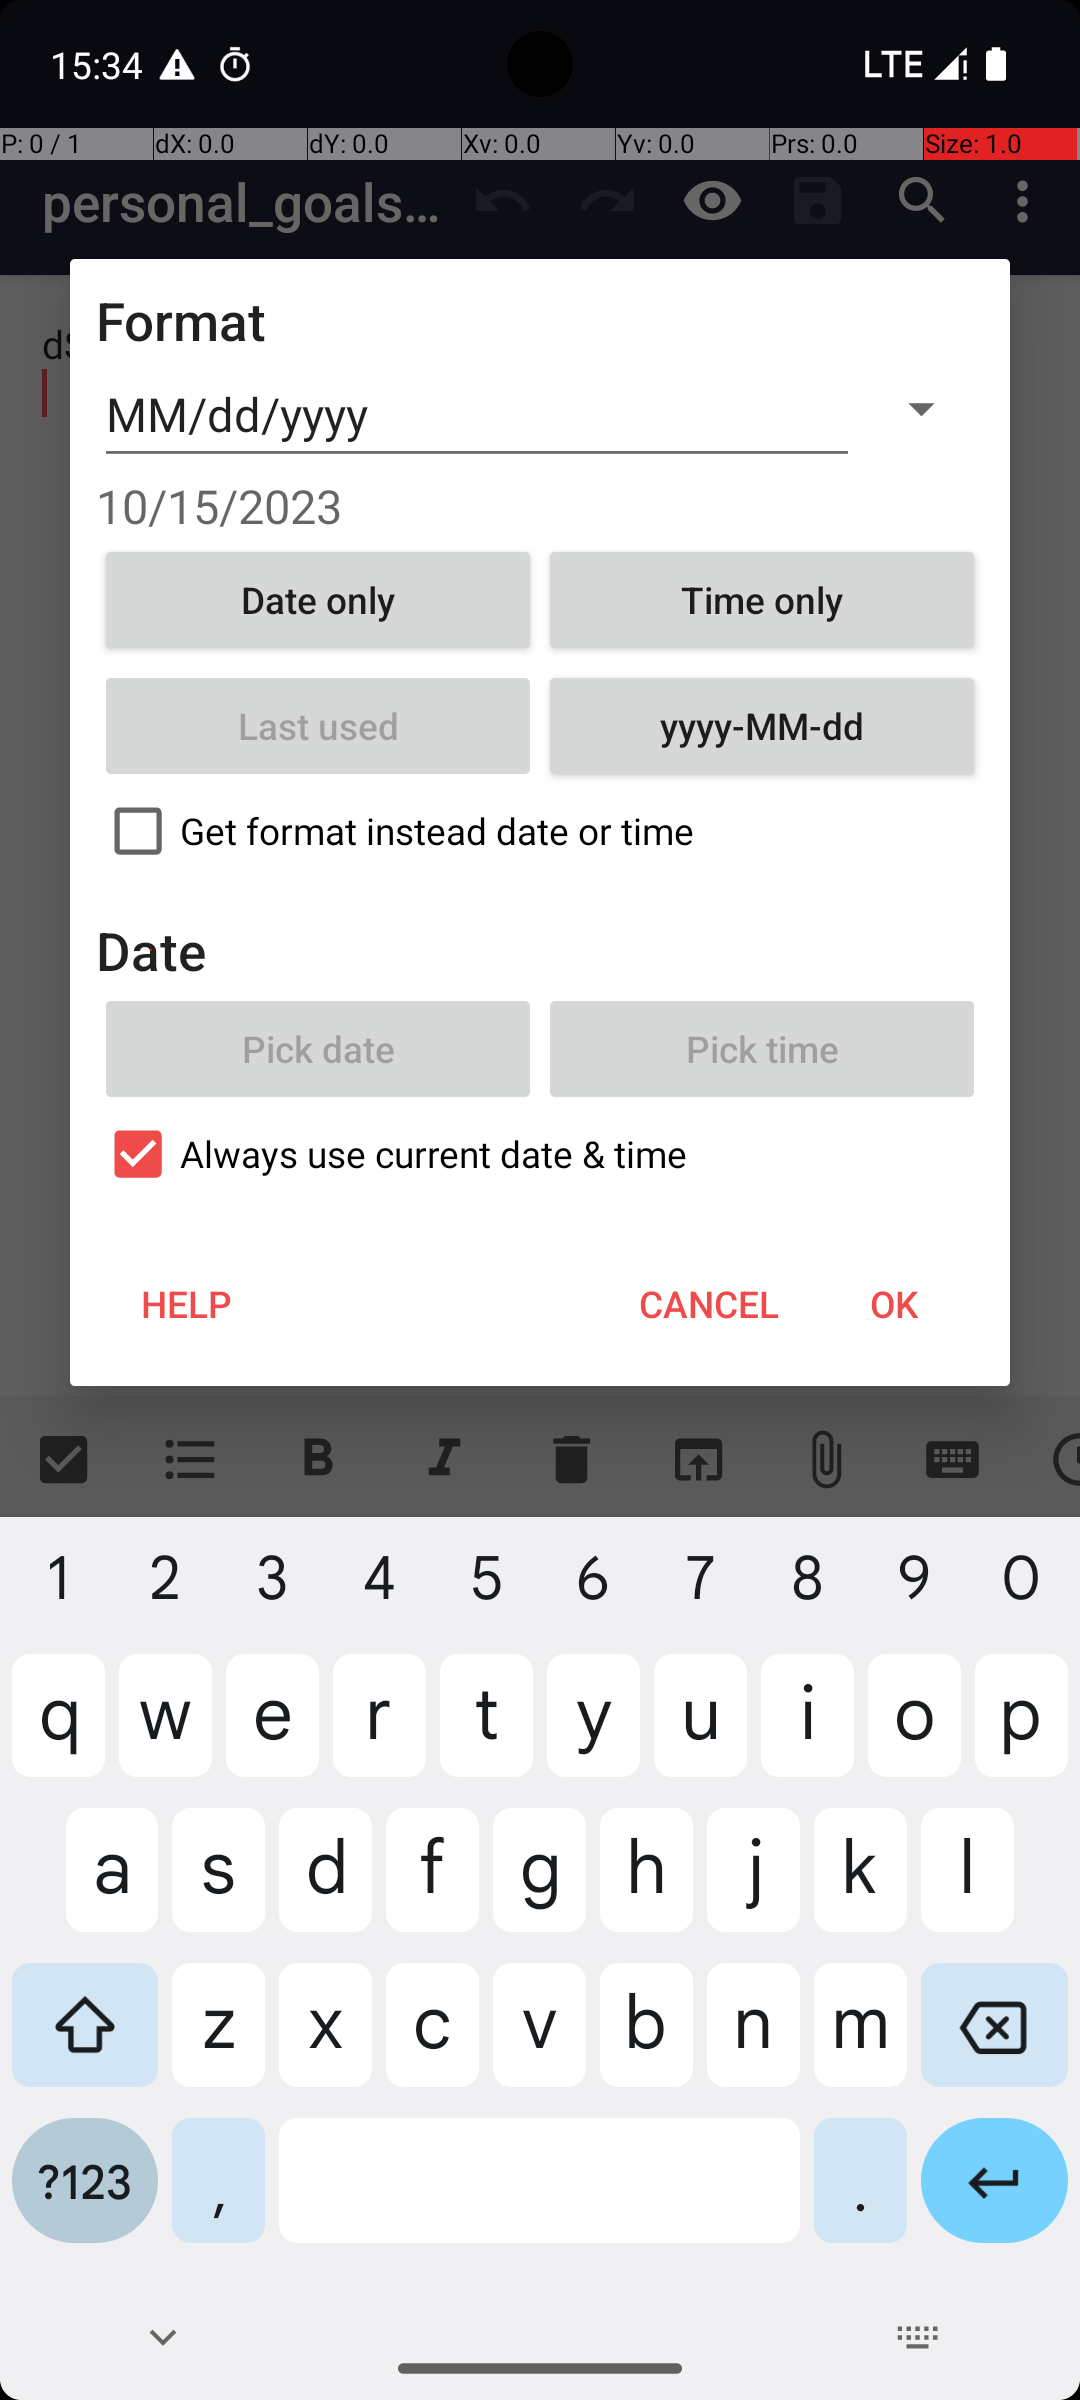 This screenshot has width=1080, height=2400. I want to click on Format, so click(182, 320).